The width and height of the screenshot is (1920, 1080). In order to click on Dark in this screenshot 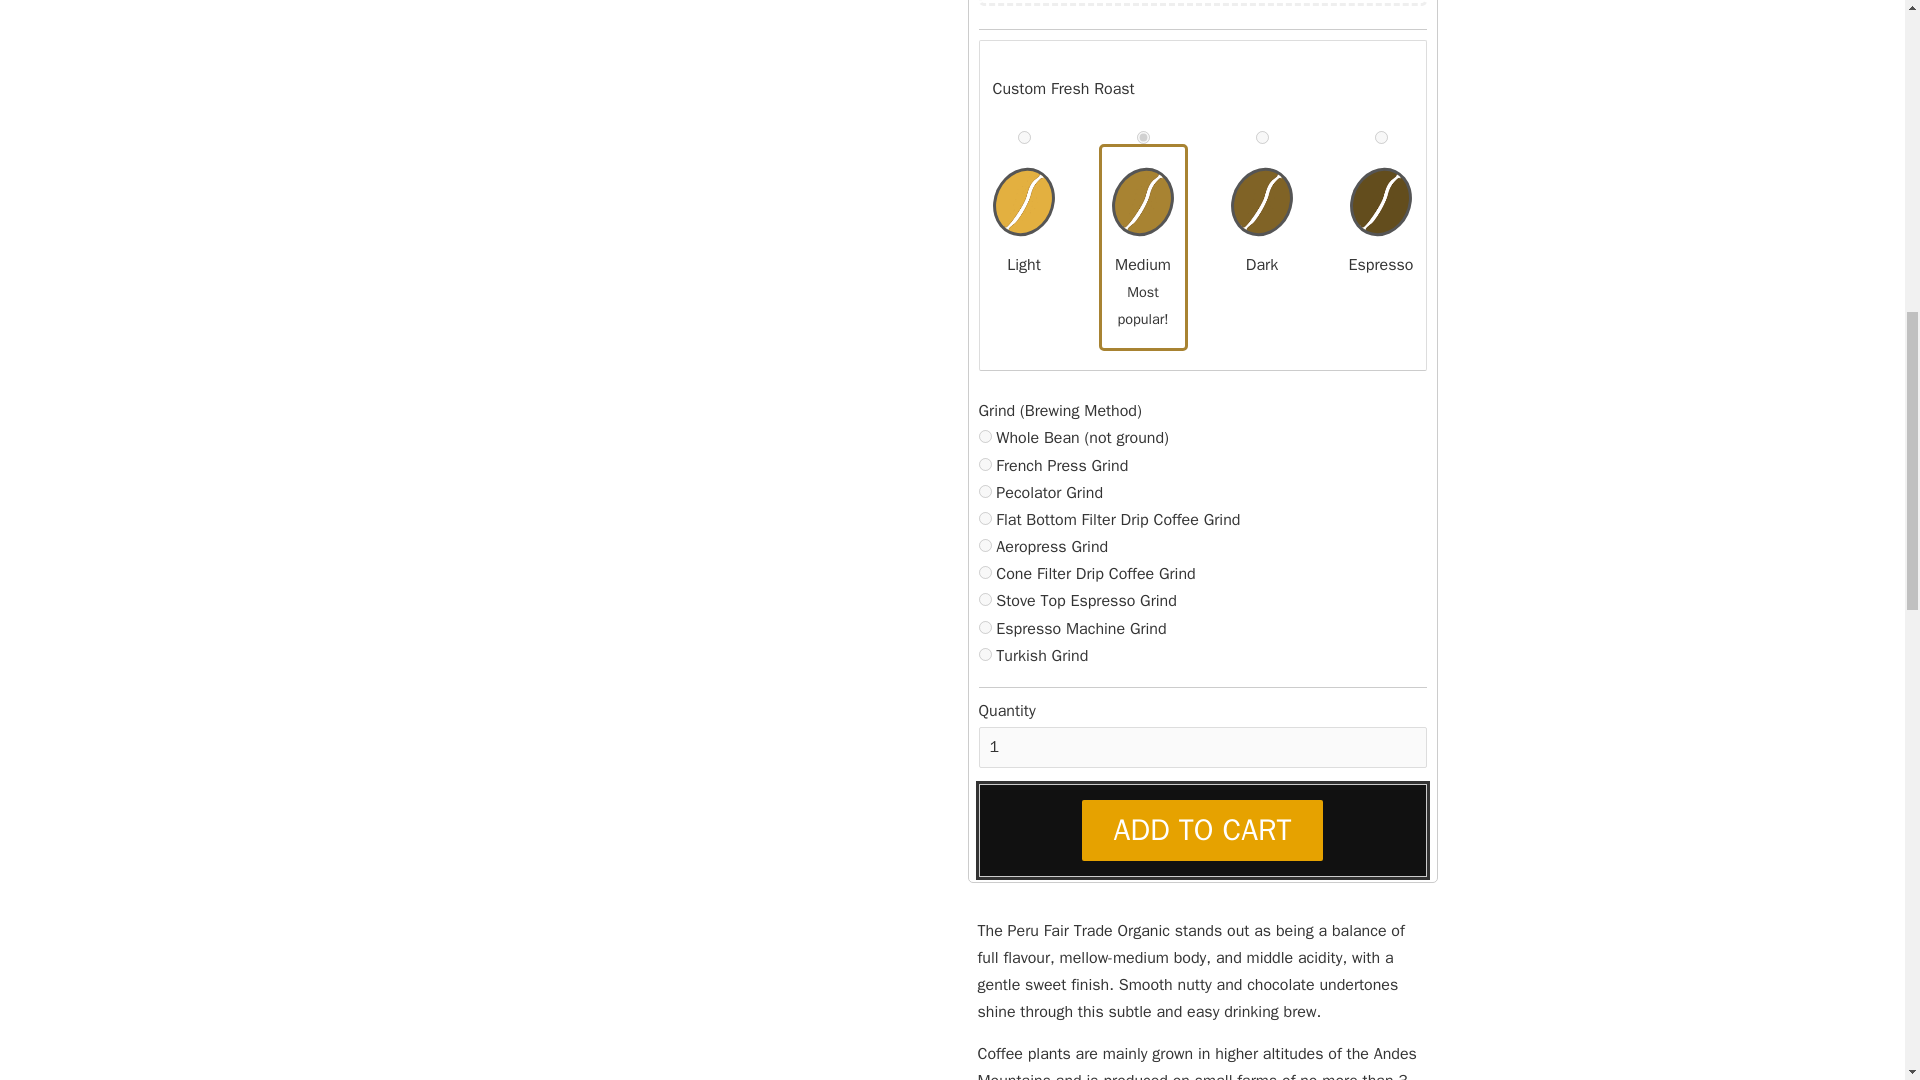, I will do `click(1262, 136)`.